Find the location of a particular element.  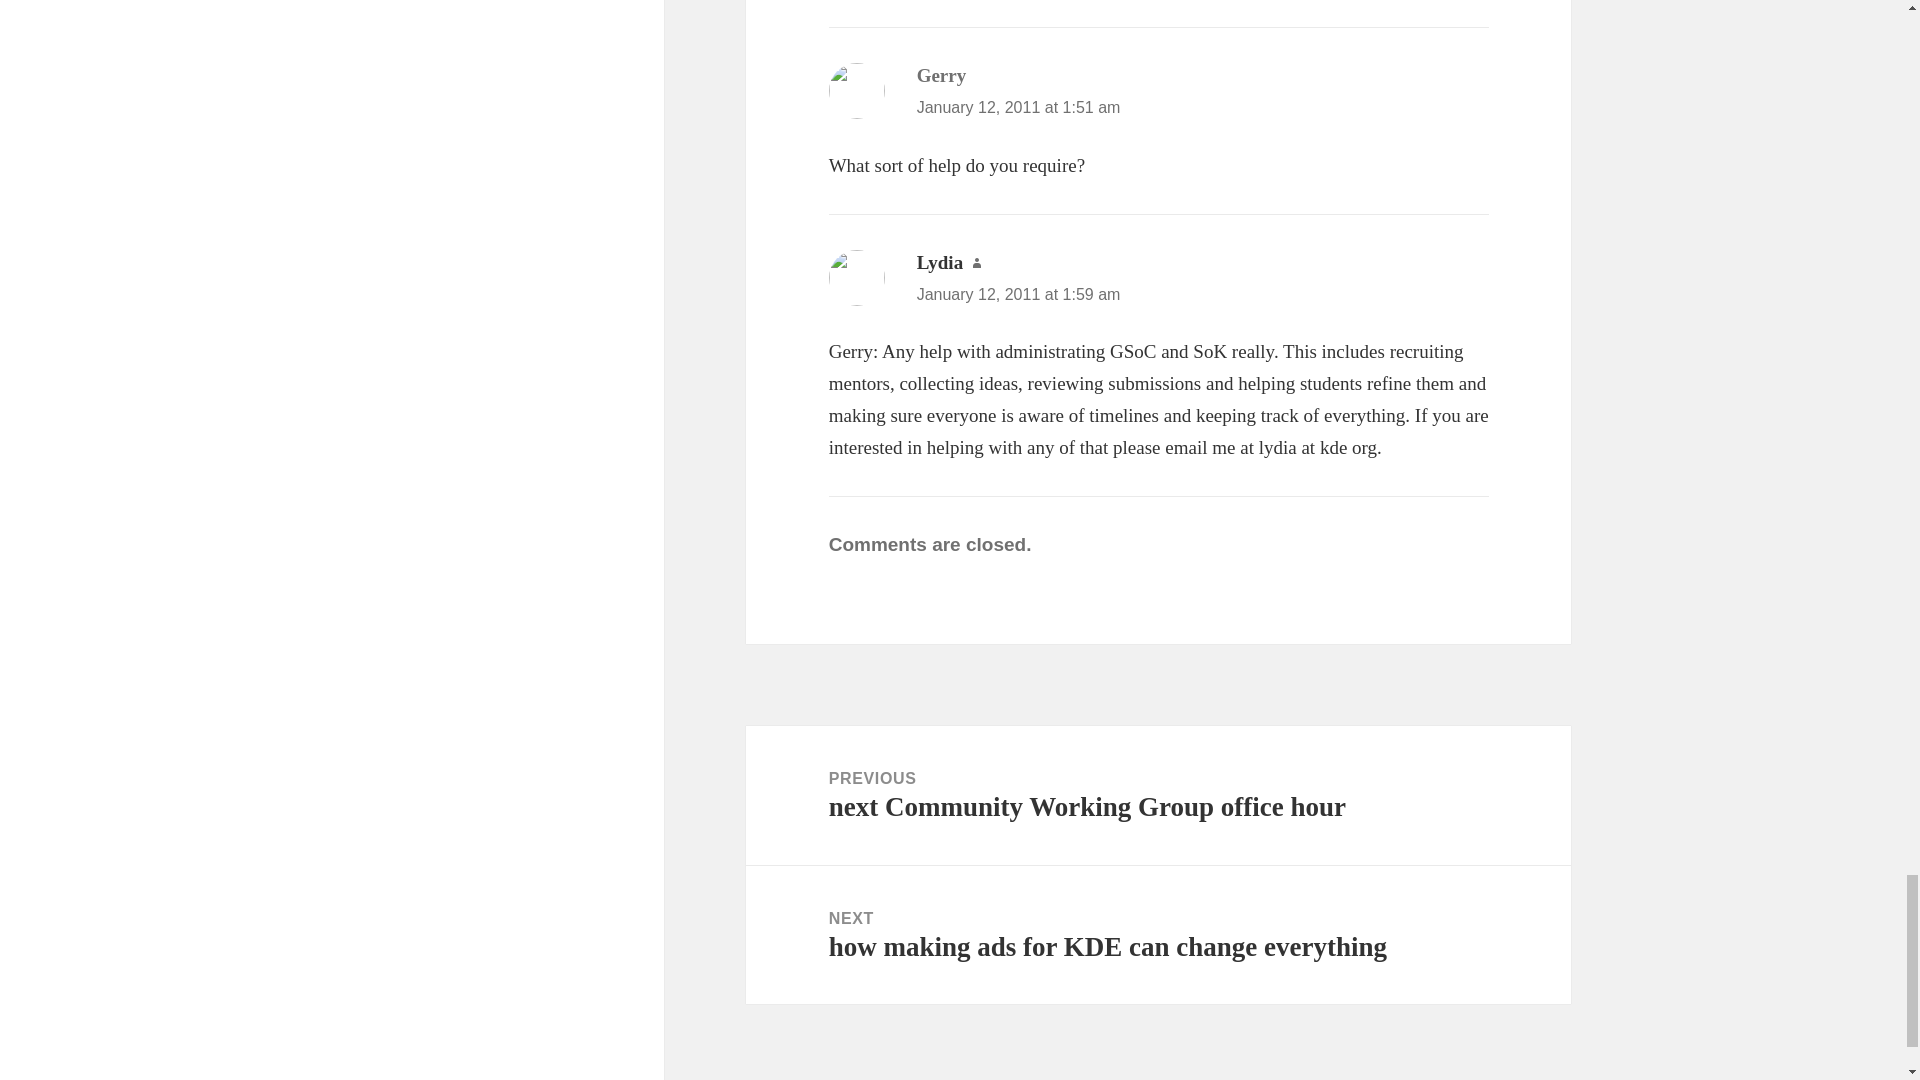

January 12, 2011 at 1:51 am is located at coordinates (1019, 107).